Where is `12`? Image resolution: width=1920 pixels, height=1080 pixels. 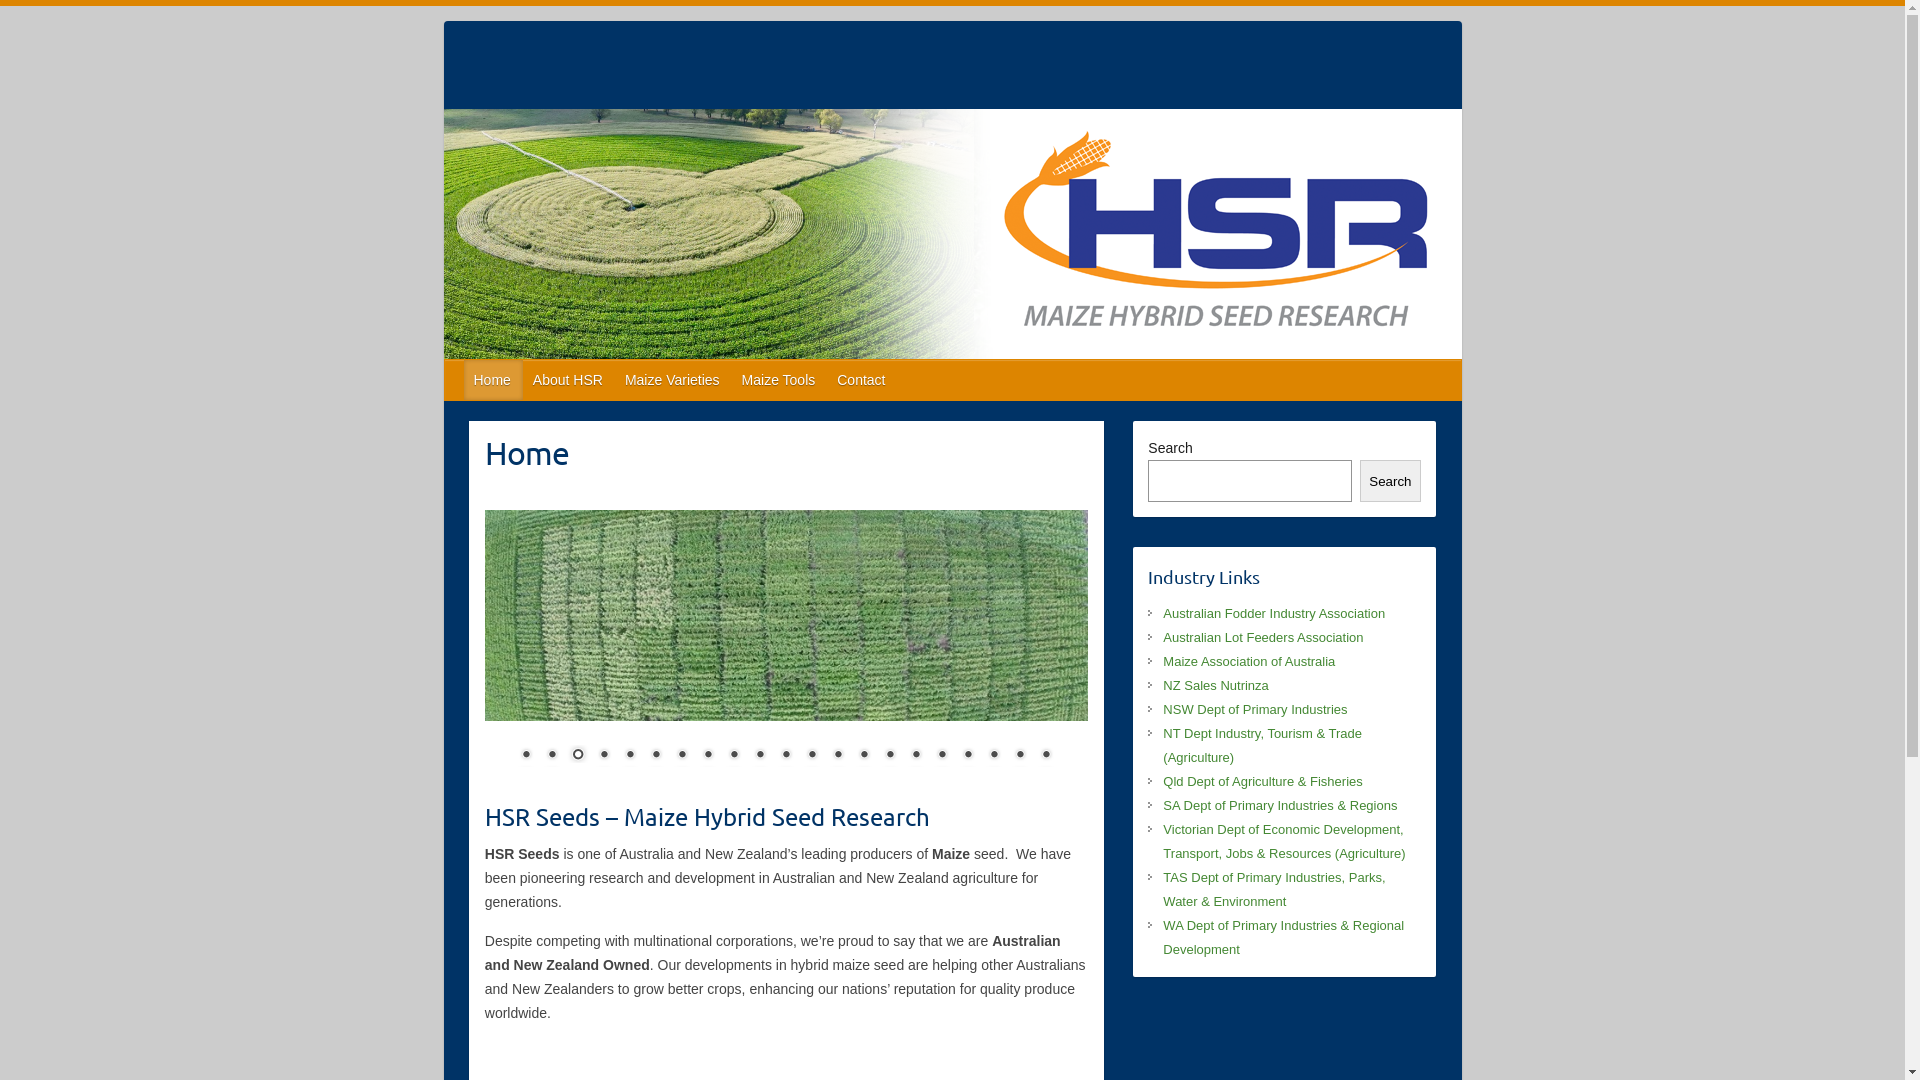
12 is located at coordinates (812, 756).